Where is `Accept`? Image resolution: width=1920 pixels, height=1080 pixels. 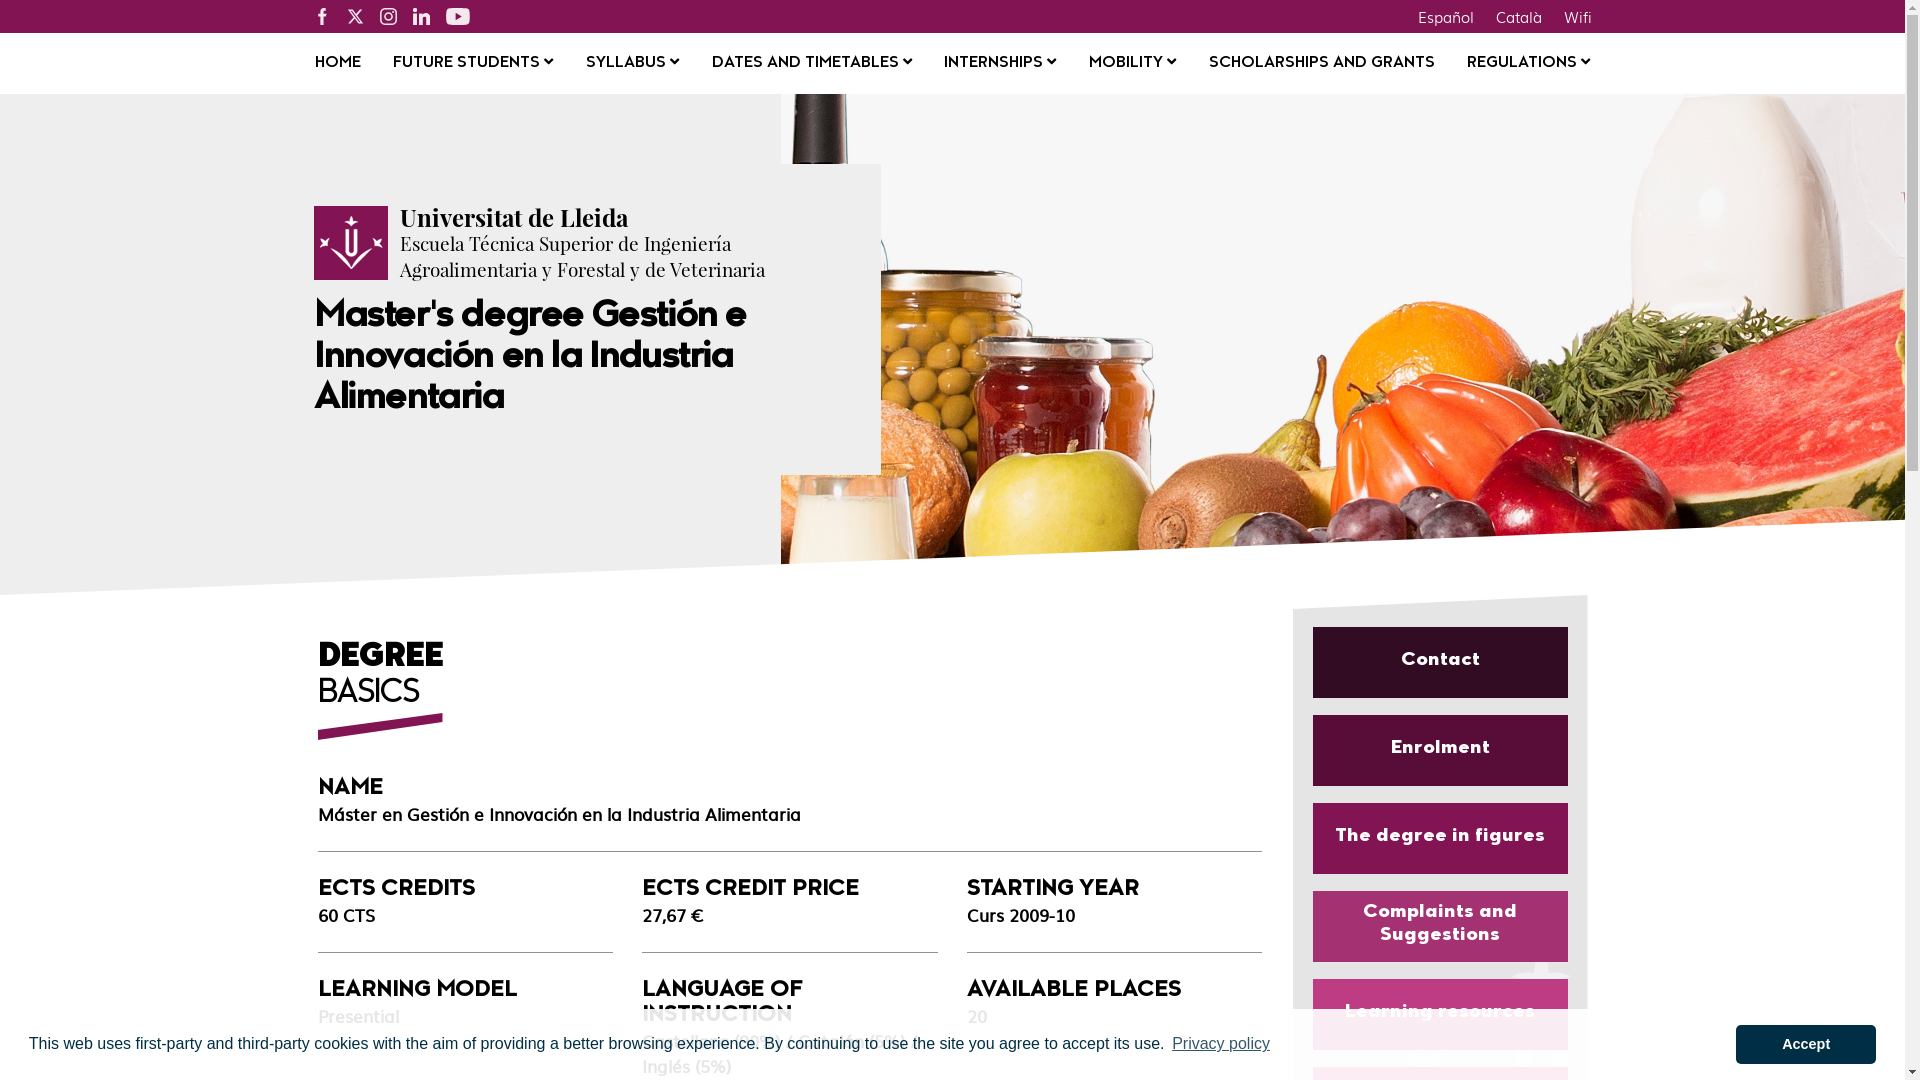 Accept is located at coordinates (1806, 1044).